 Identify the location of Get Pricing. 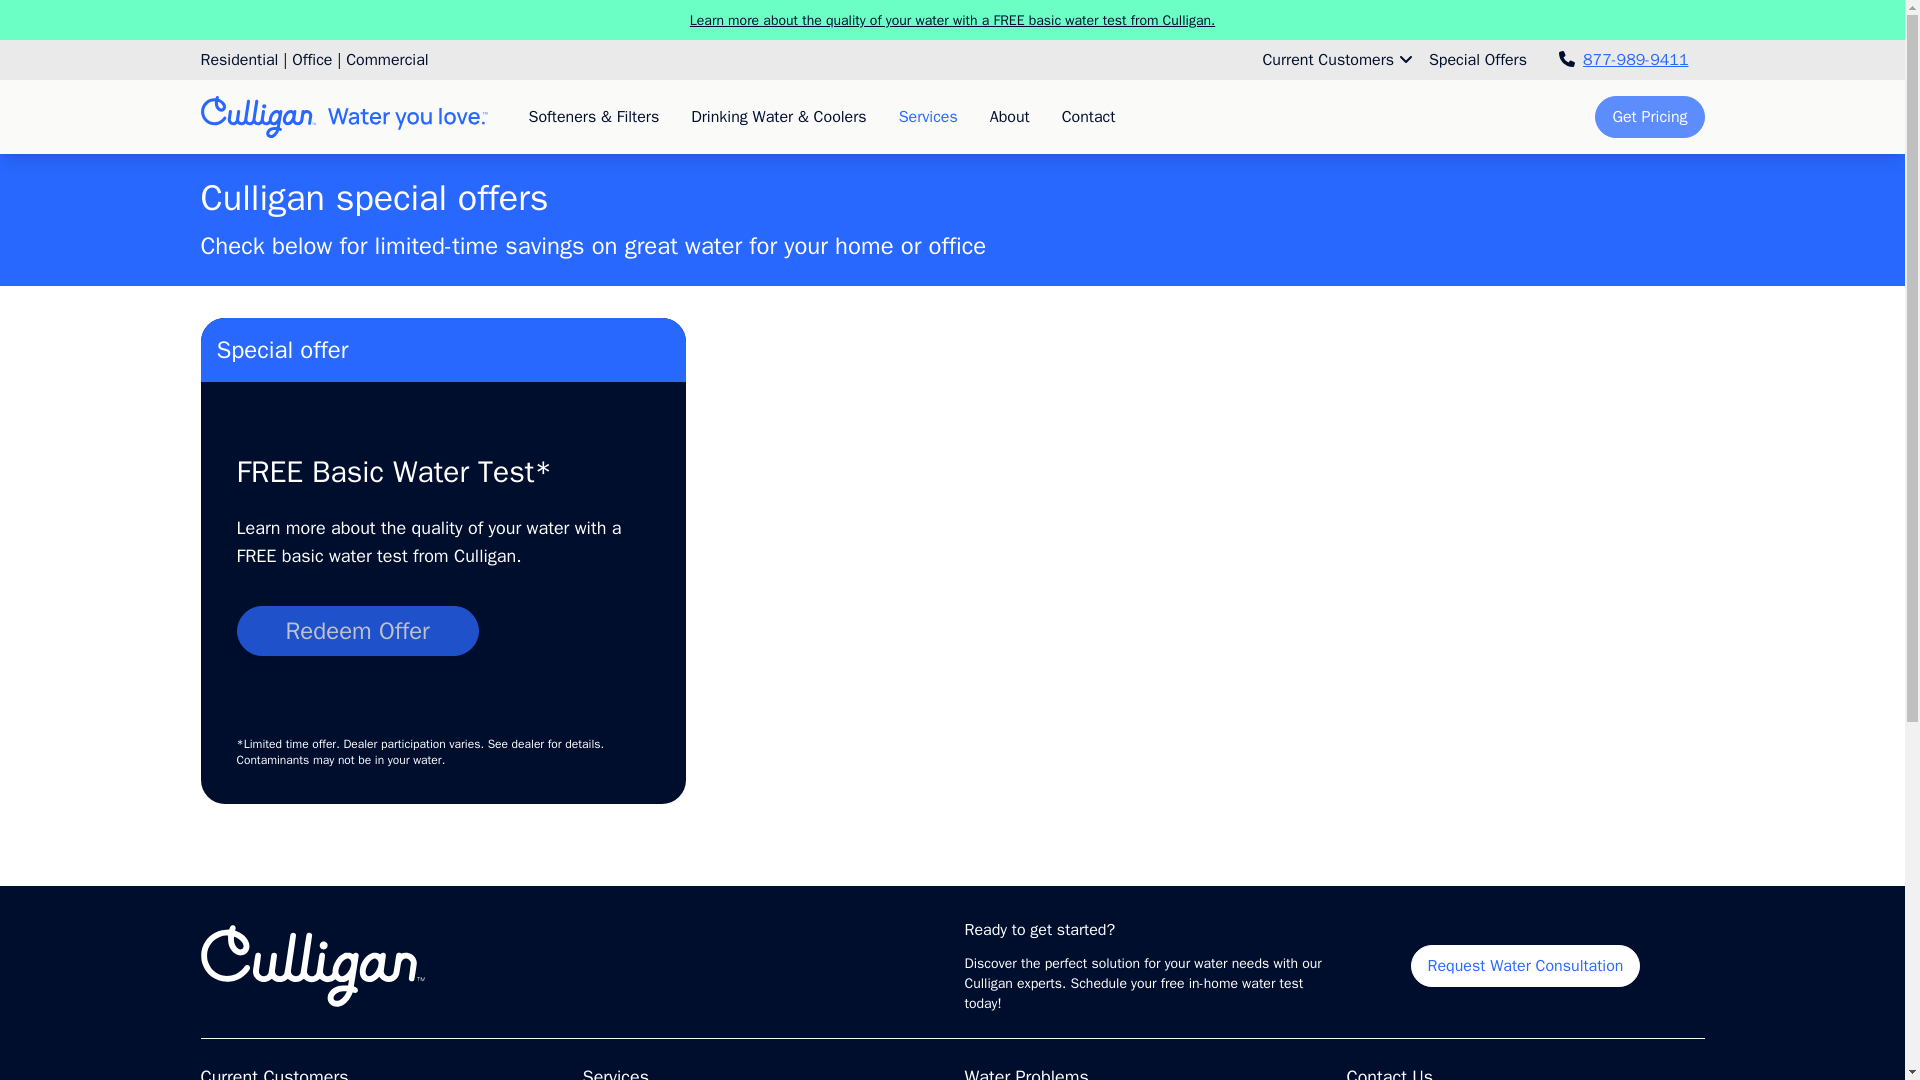
(1650, 117).